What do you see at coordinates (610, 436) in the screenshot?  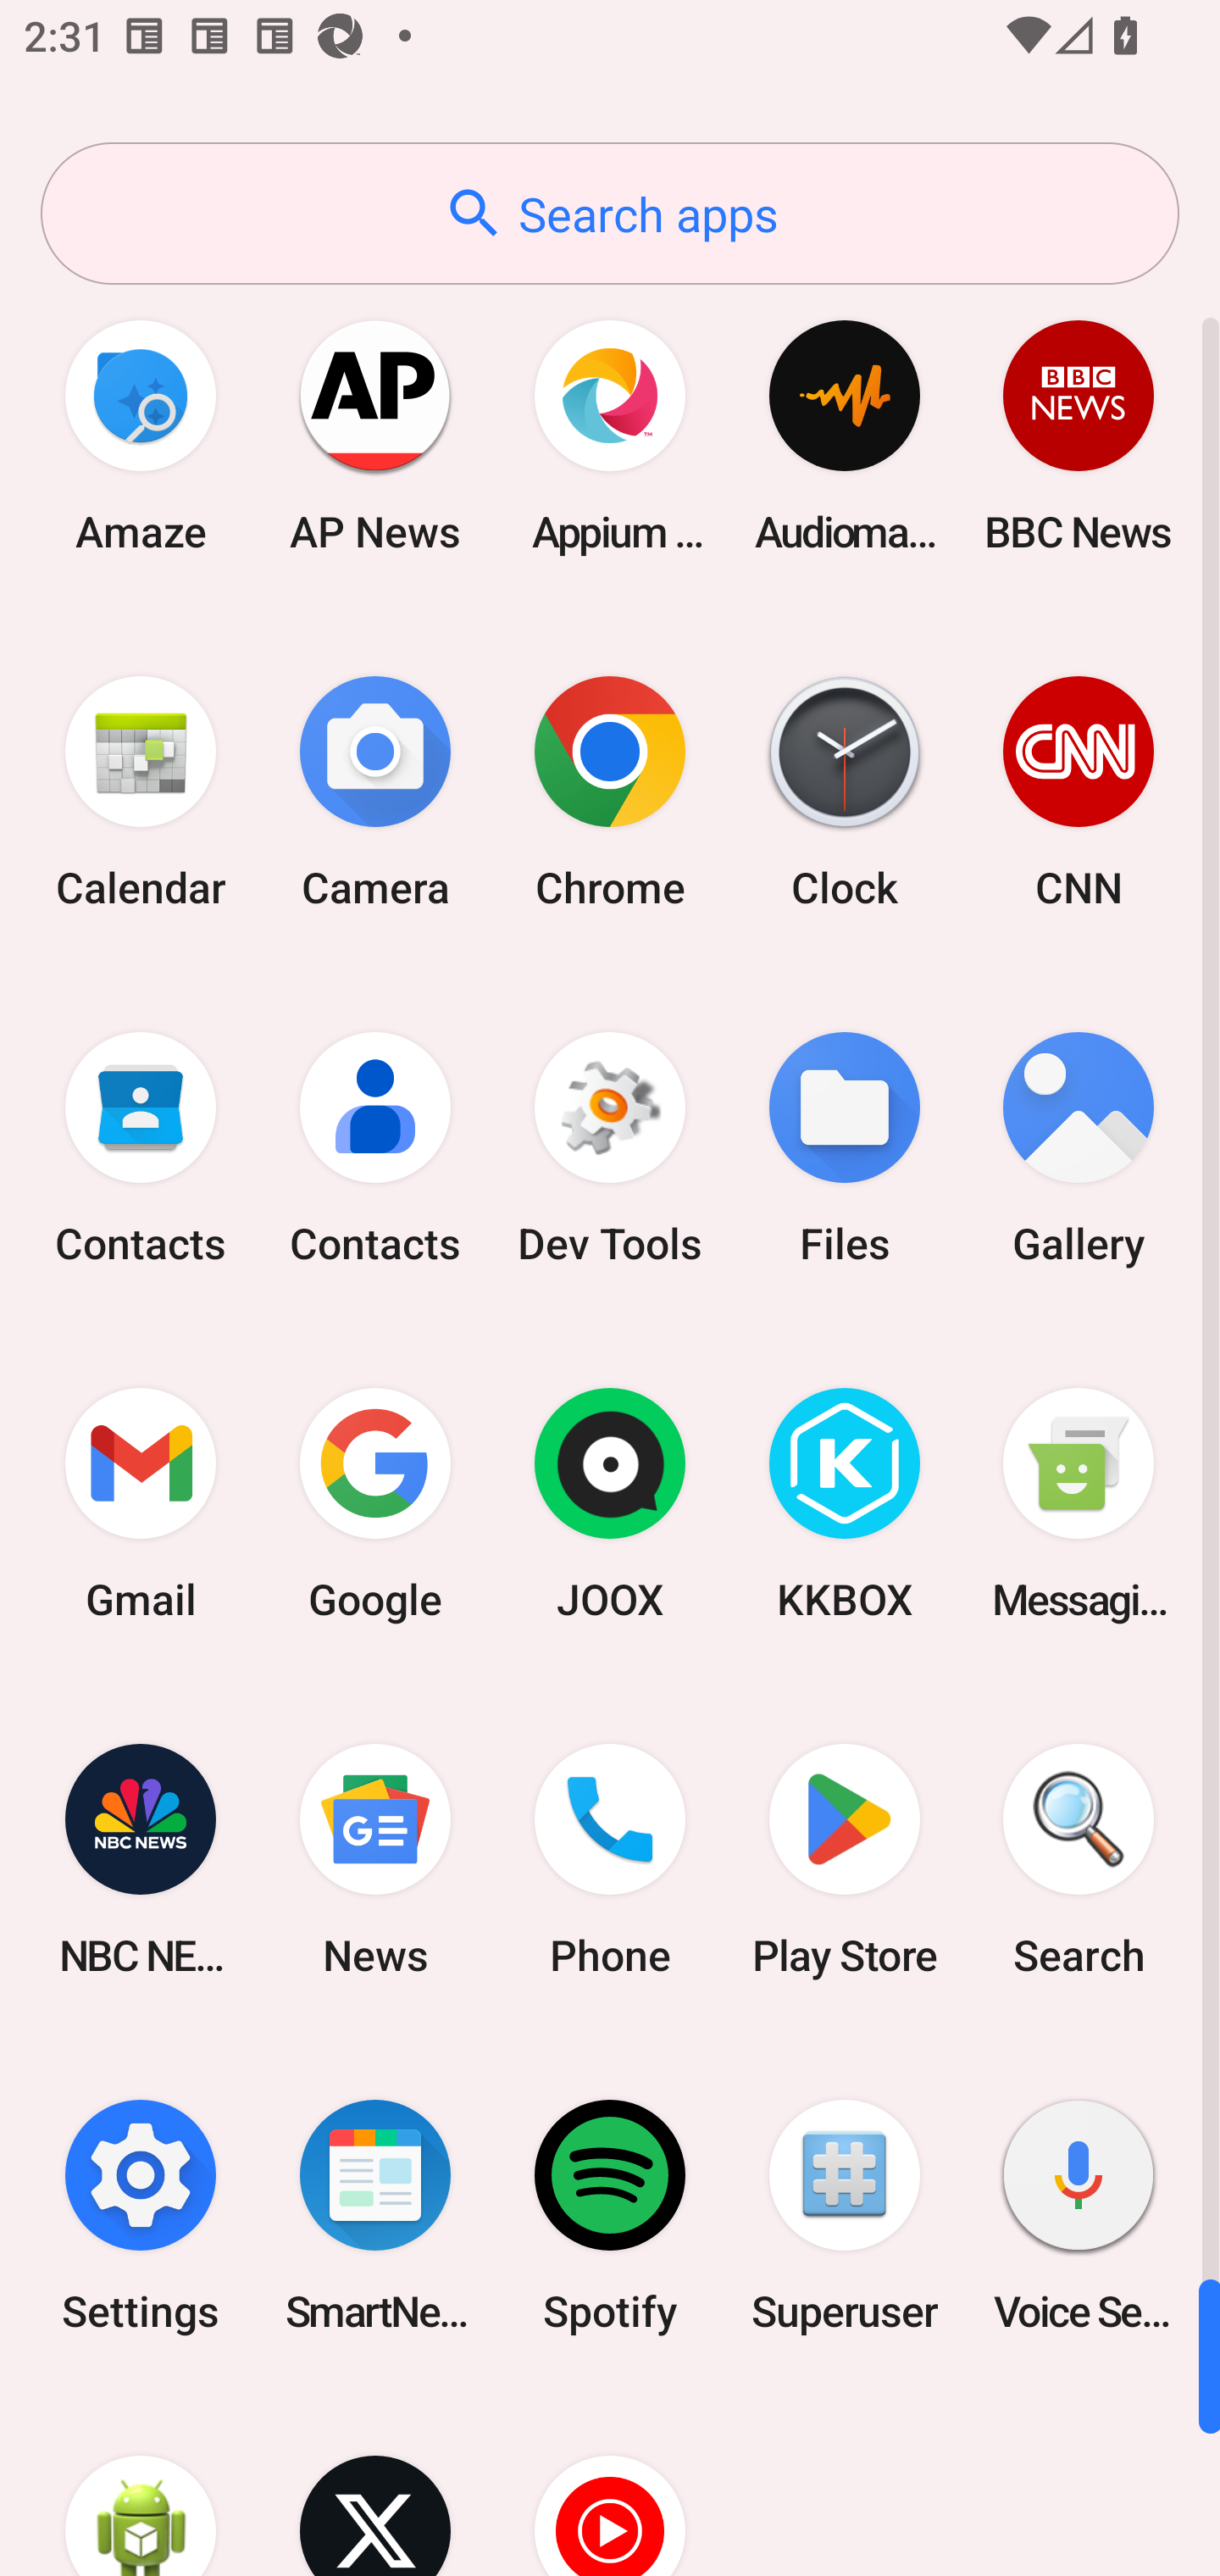 I see `Appium Settings` at bounding box center [610, 436].